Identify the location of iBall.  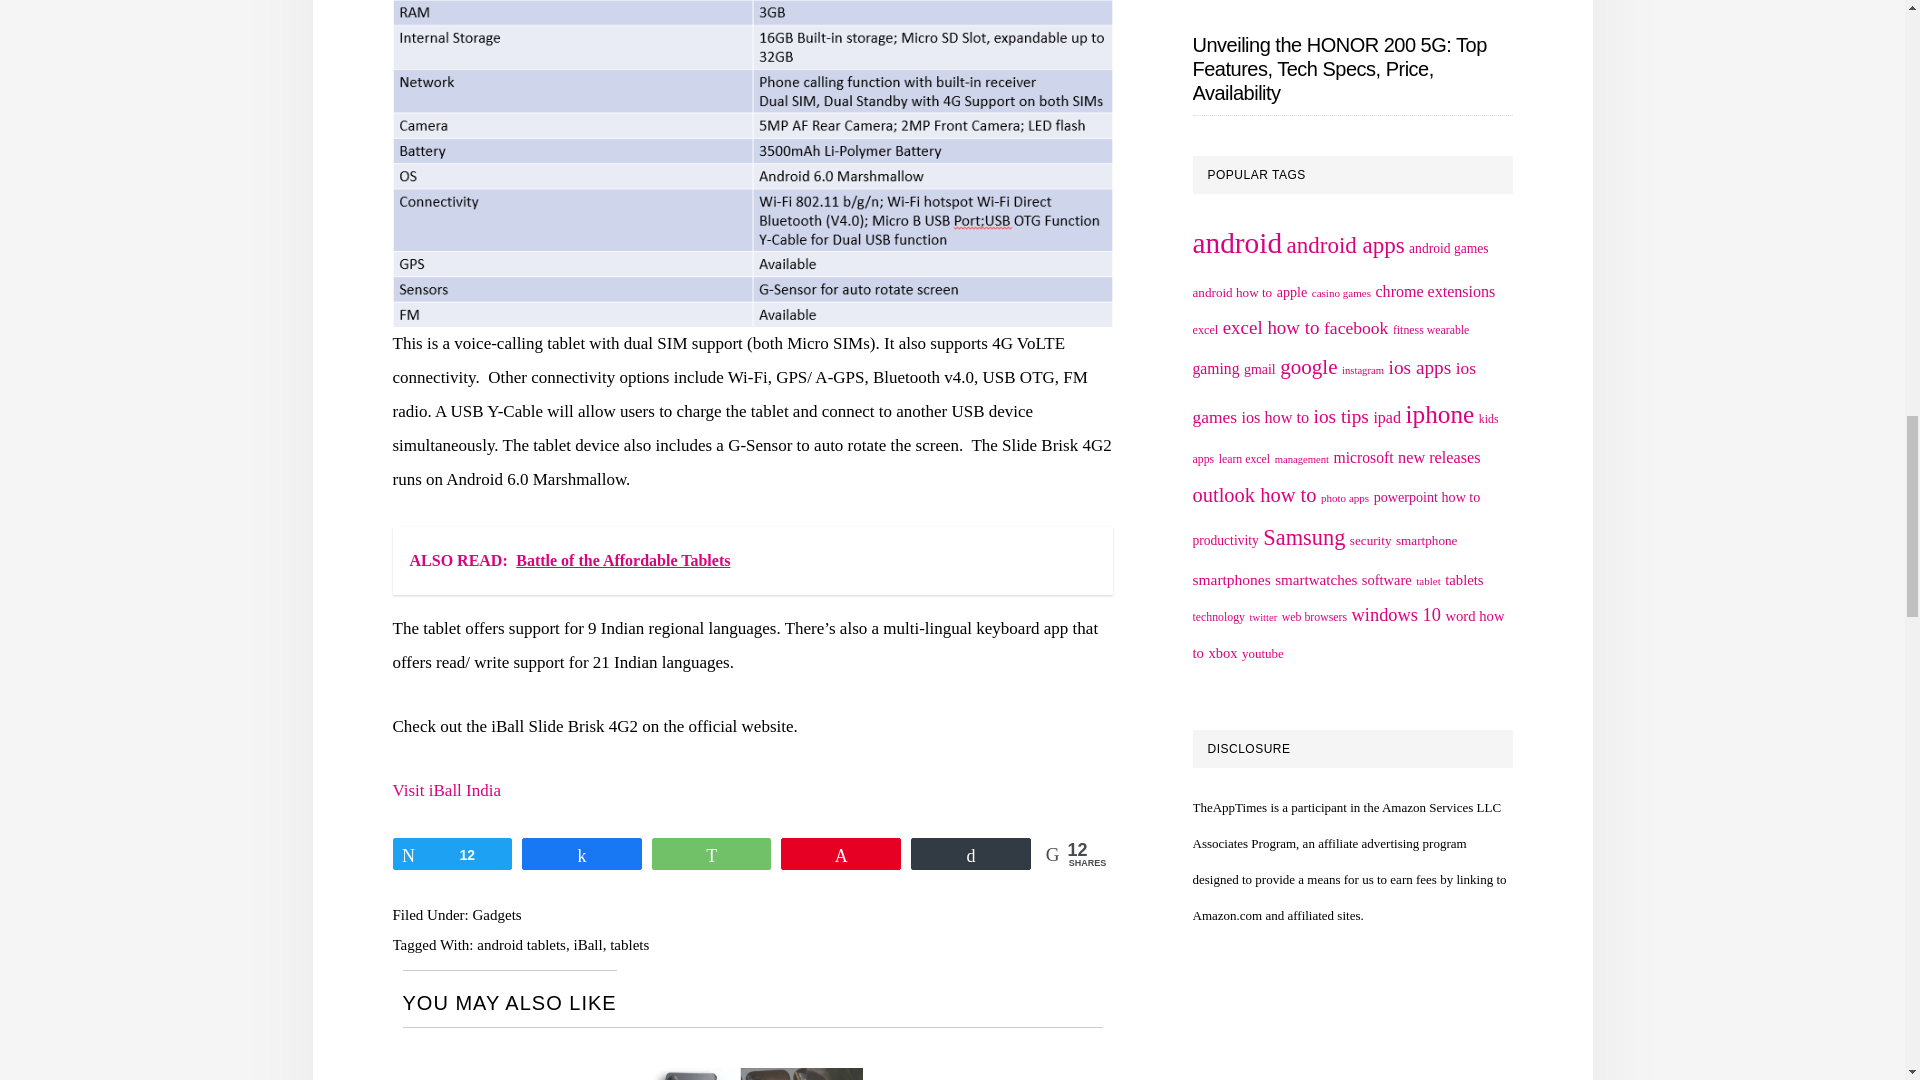
(587, 944).